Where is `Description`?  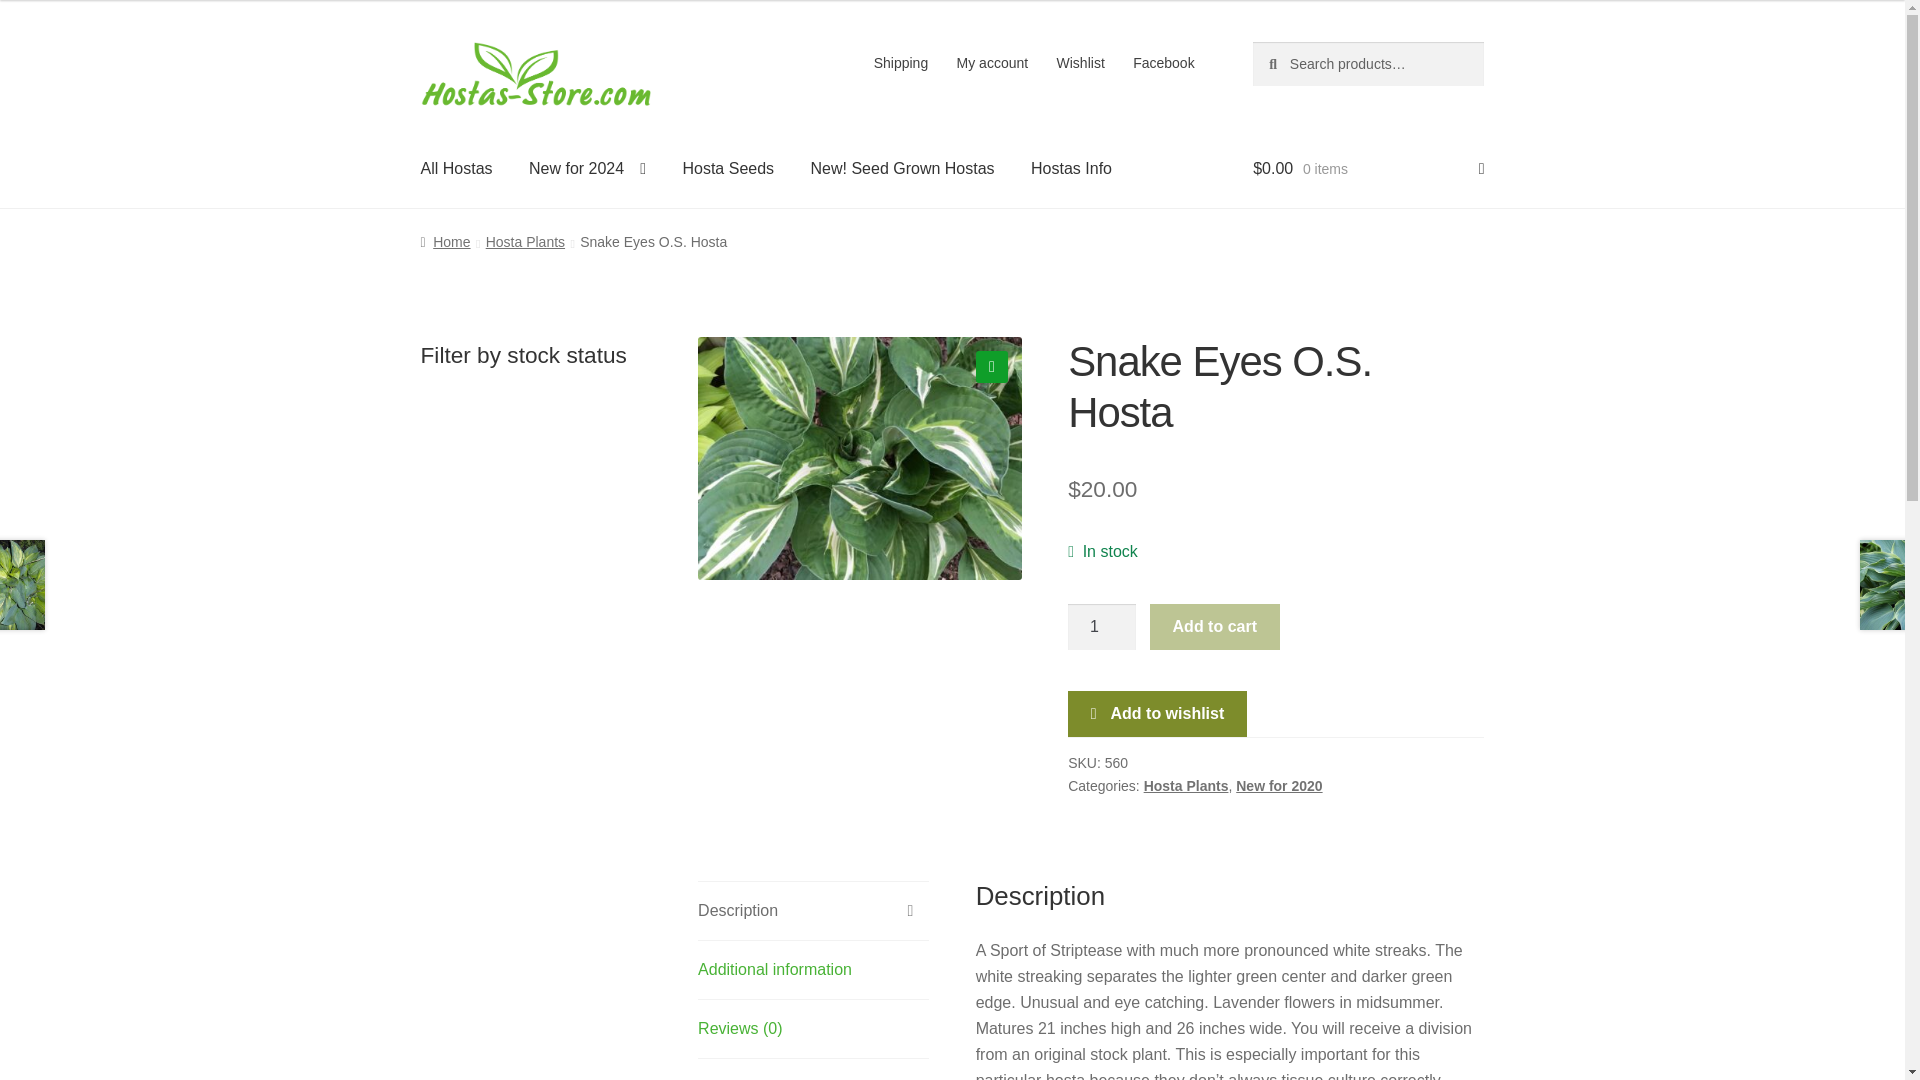
Description is located at coordinates (814, 910).